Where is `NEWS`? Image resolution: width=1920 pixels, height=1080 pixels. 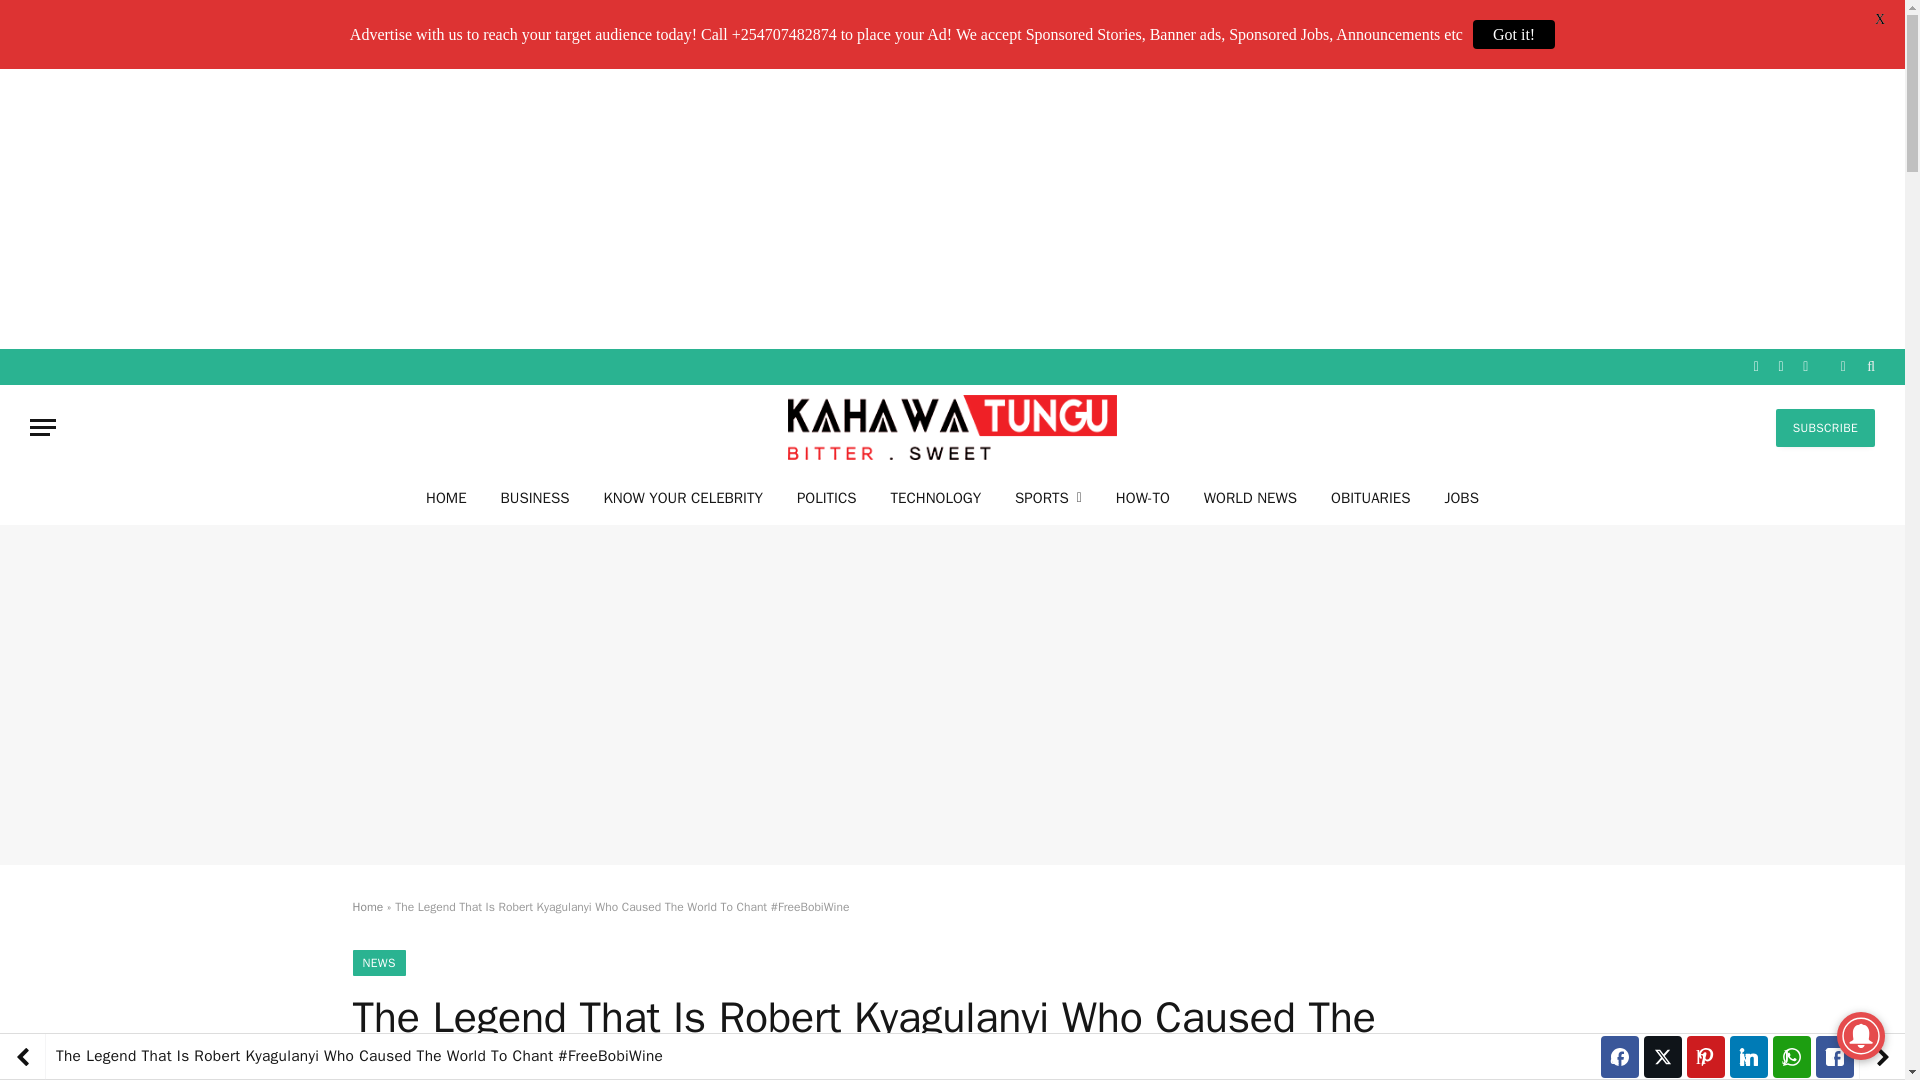
NEWS is located at coordinates (378, 963).